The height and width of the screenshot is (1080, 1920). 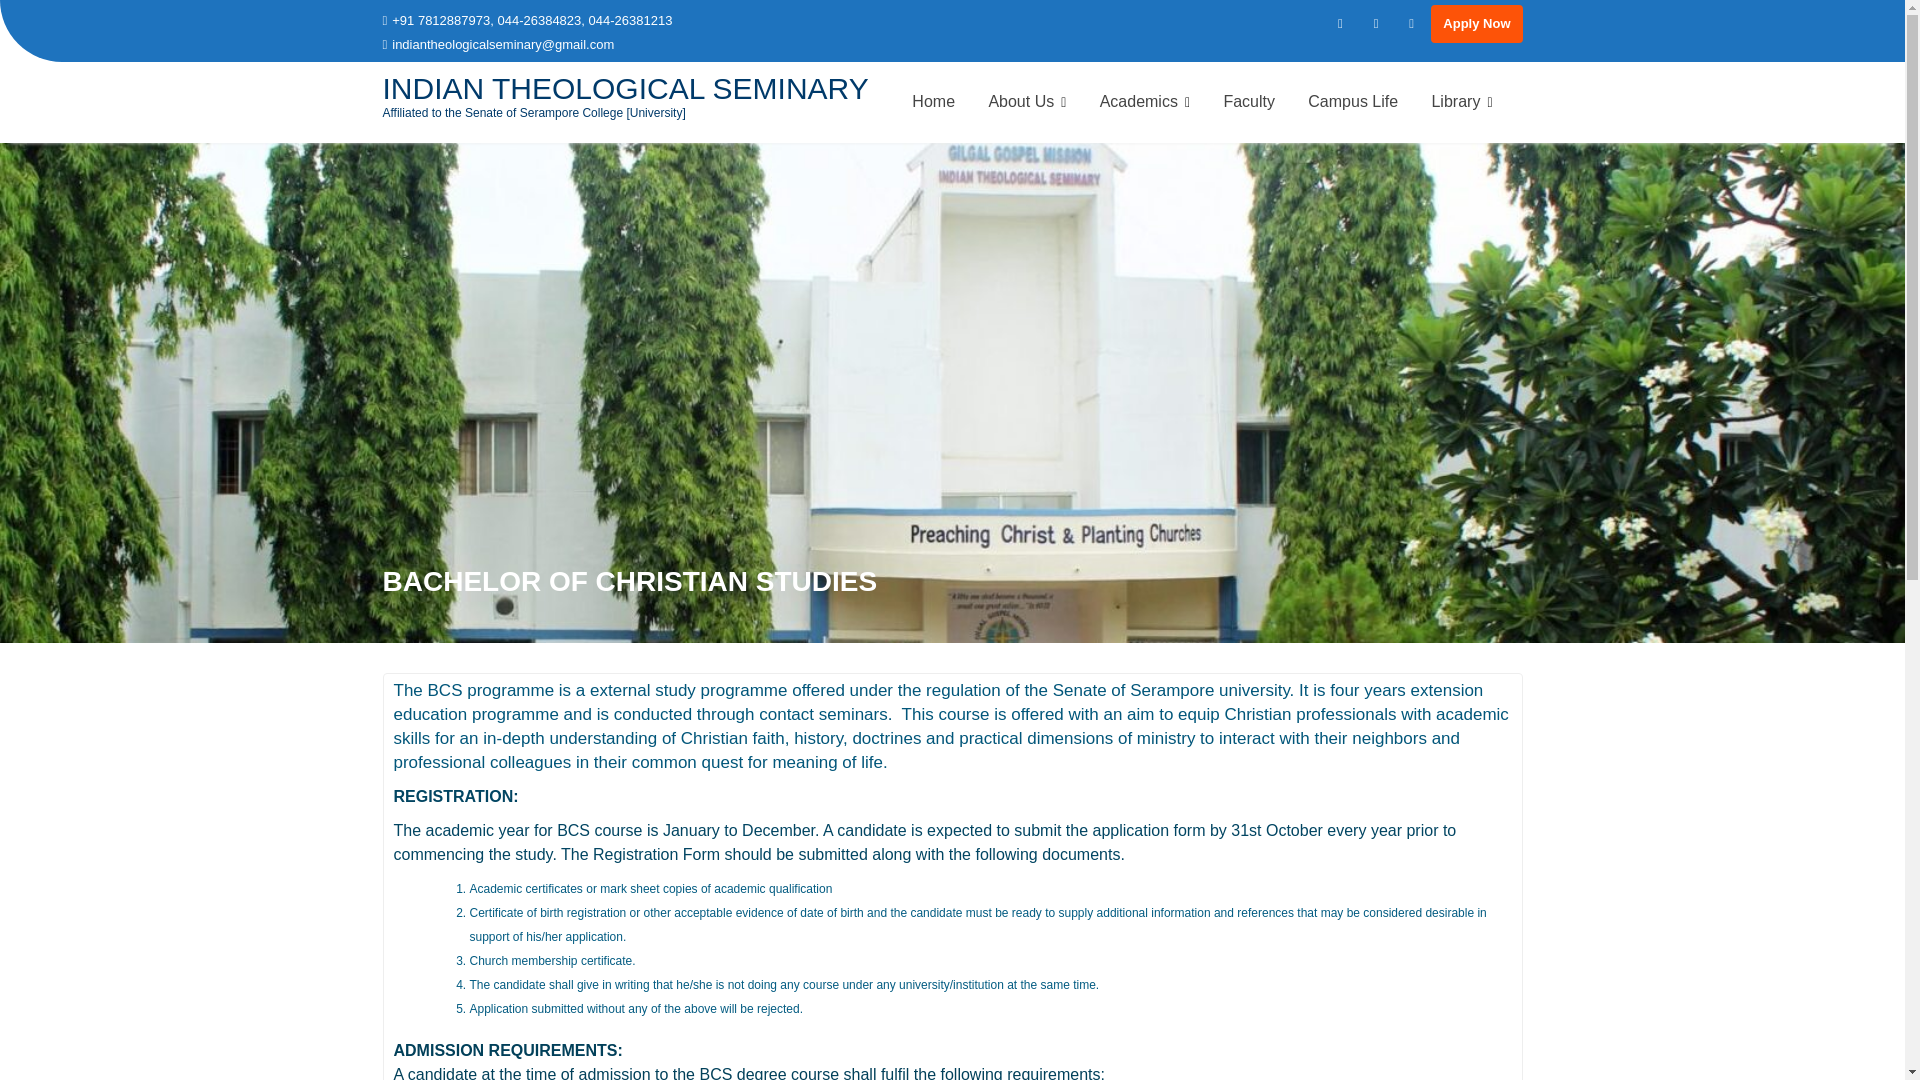 What do you see at coordinates (1026, 102) in the screenshot?
I see `About Us` at bounding box center [1026, 102].